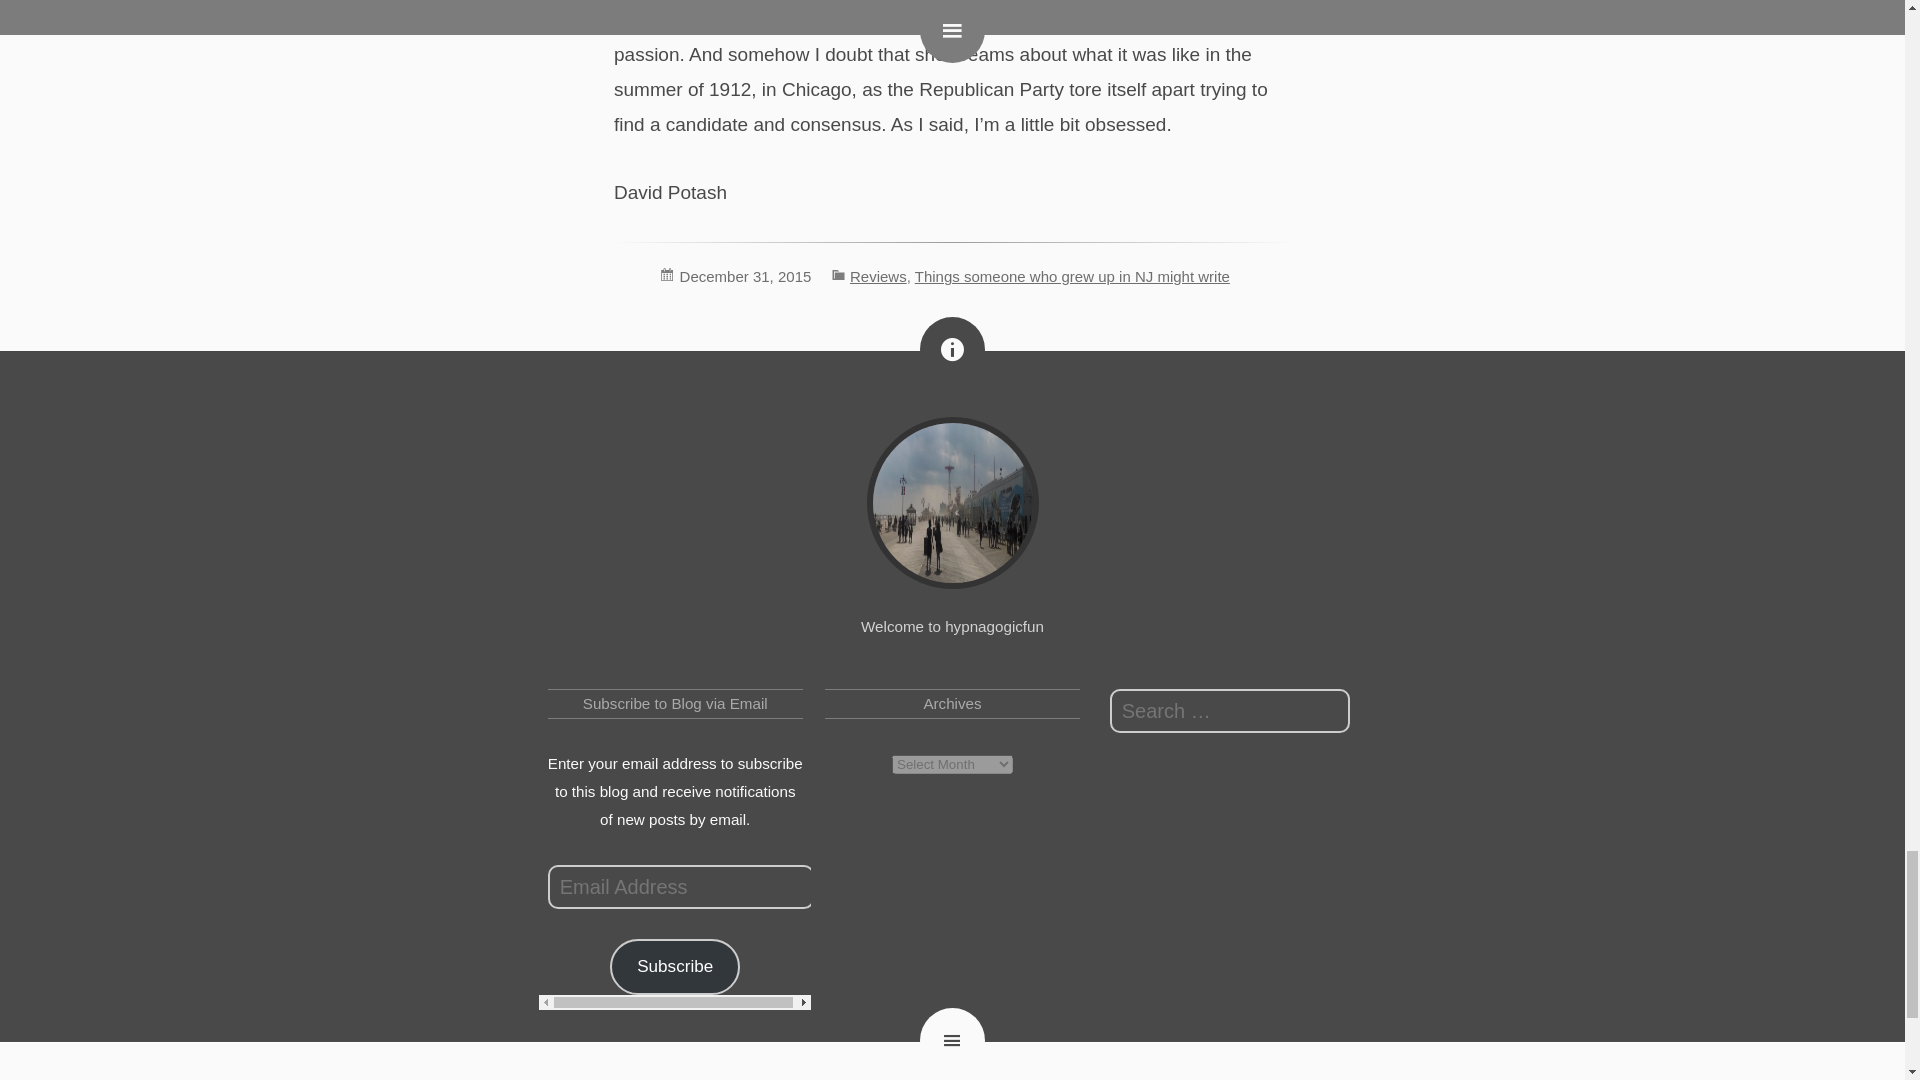 The height and width of the screenshot is (1080, 1920). I want to click on hypnagogicfun, so click(952, 502).